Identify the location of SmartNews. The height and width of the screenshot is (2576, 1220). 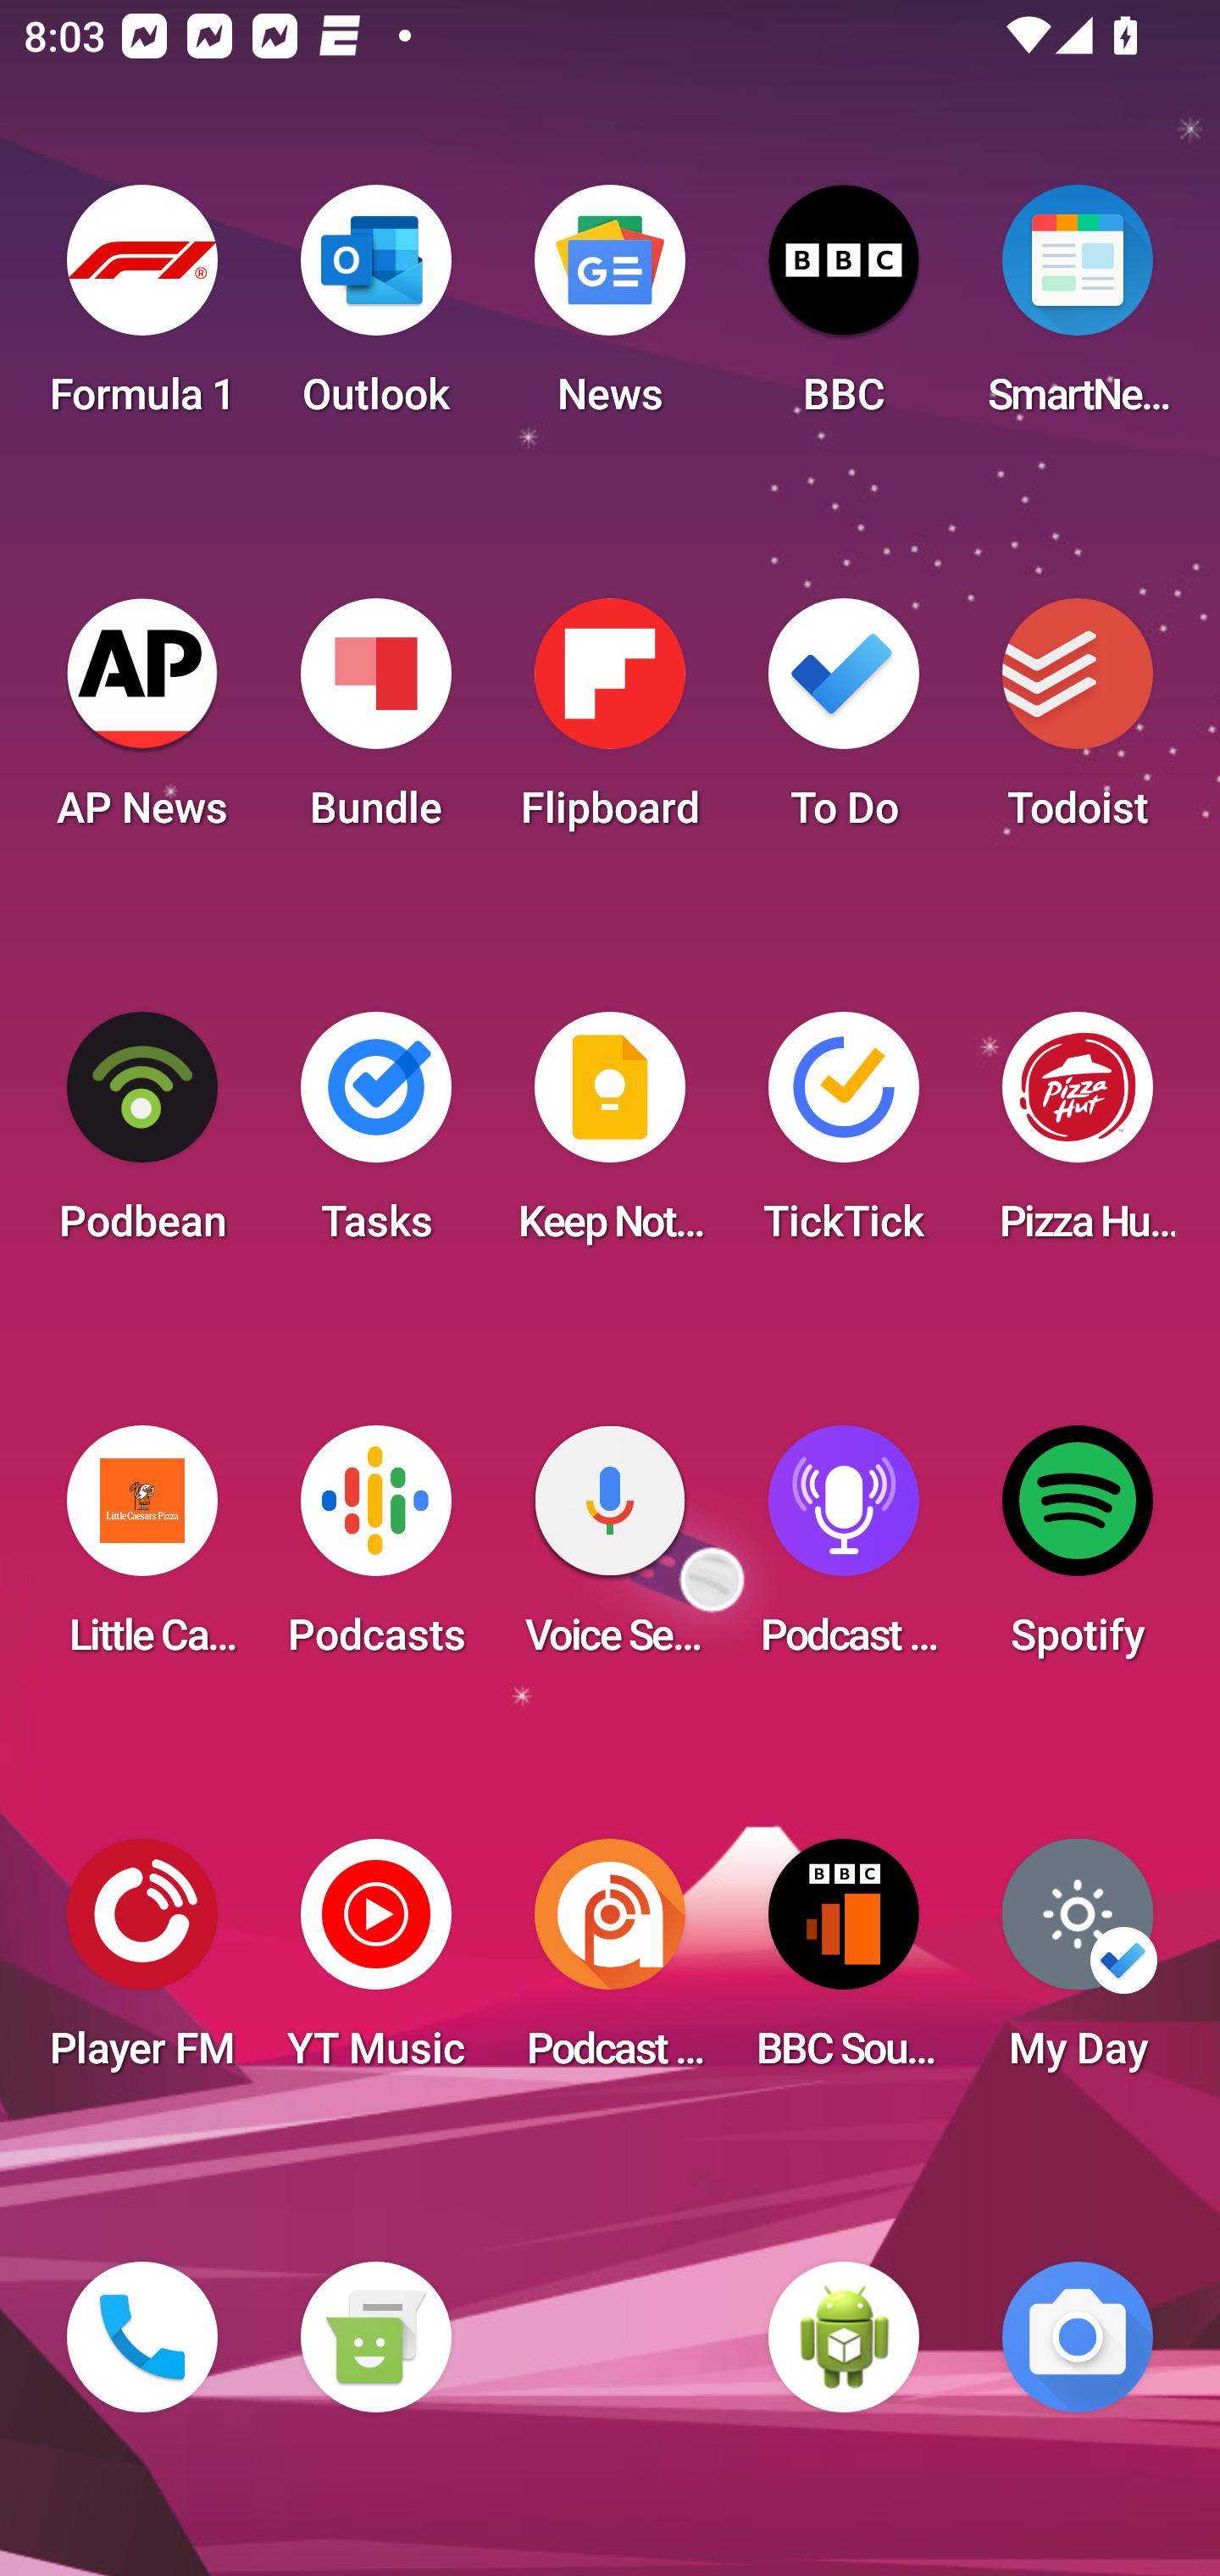
(1078, 310).